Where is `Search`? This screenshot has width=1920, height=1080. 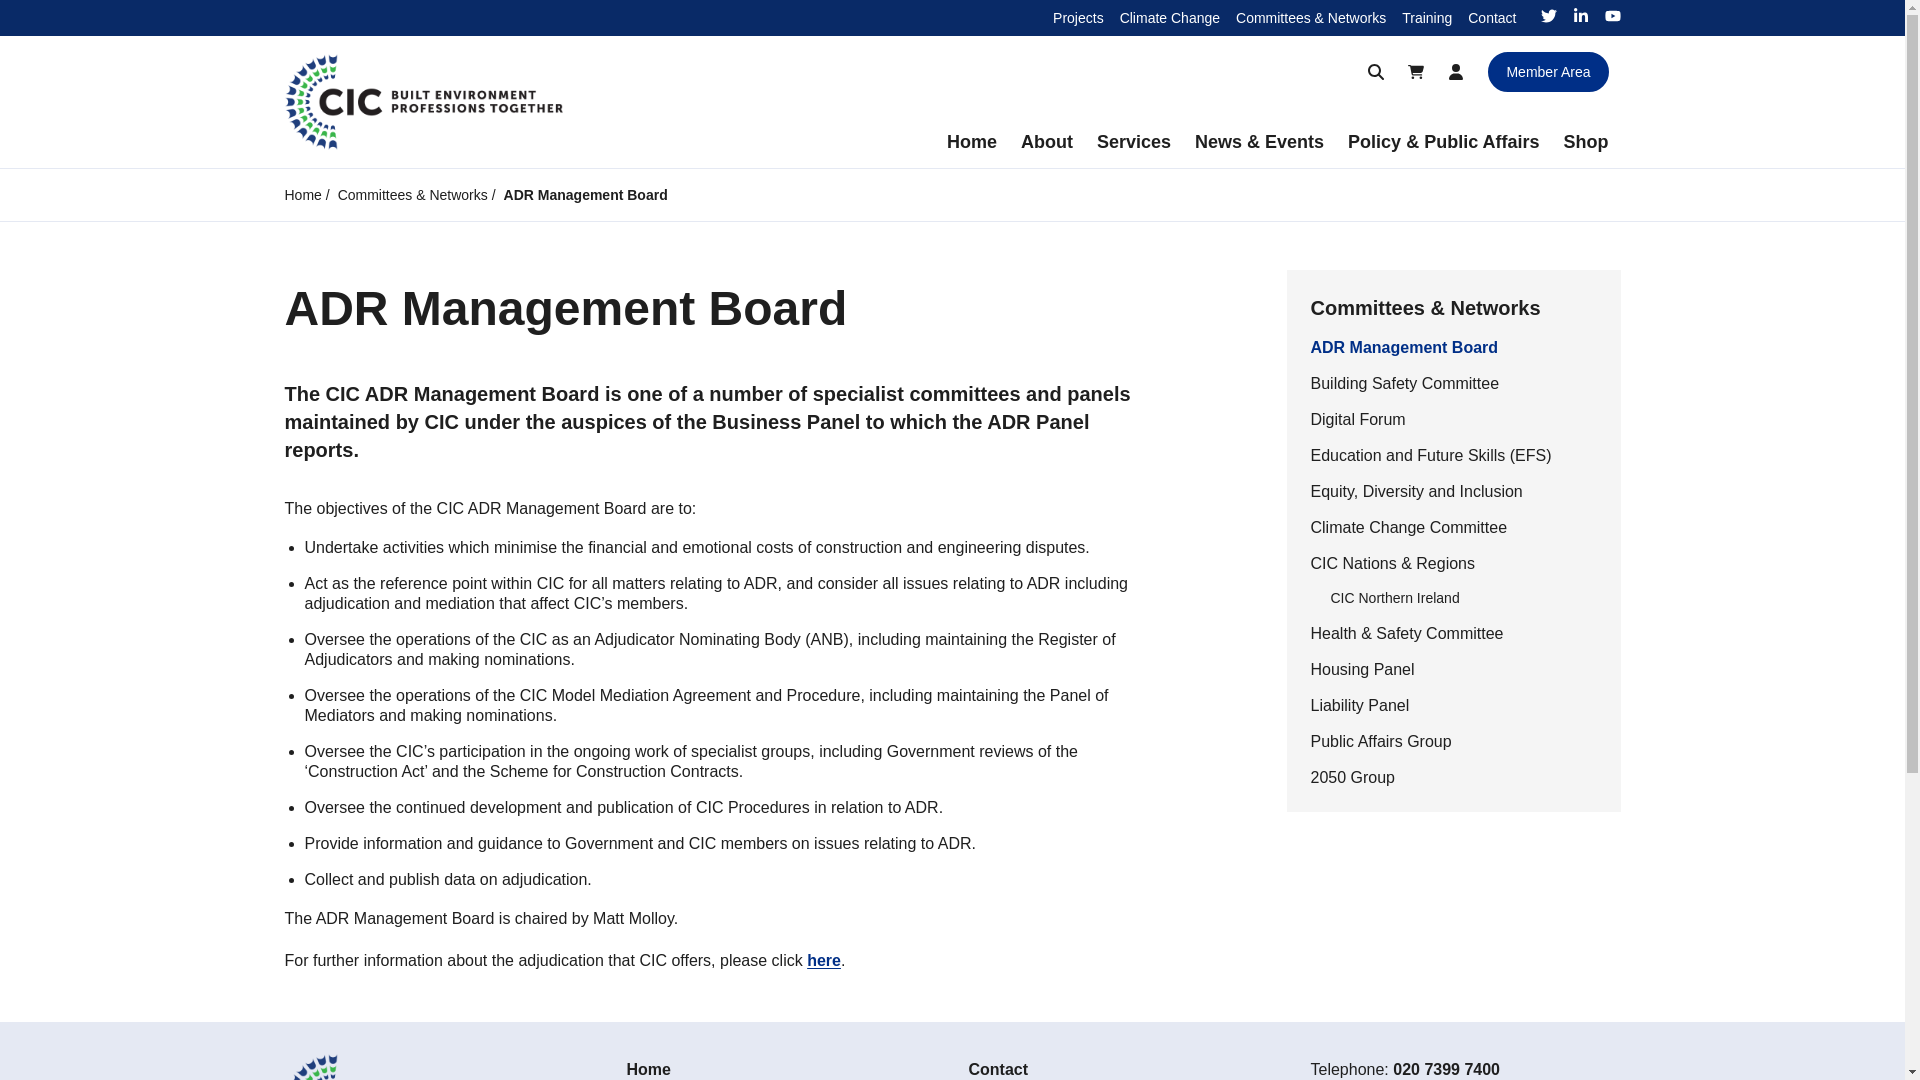 Search is located at coordinates (1376, 71).